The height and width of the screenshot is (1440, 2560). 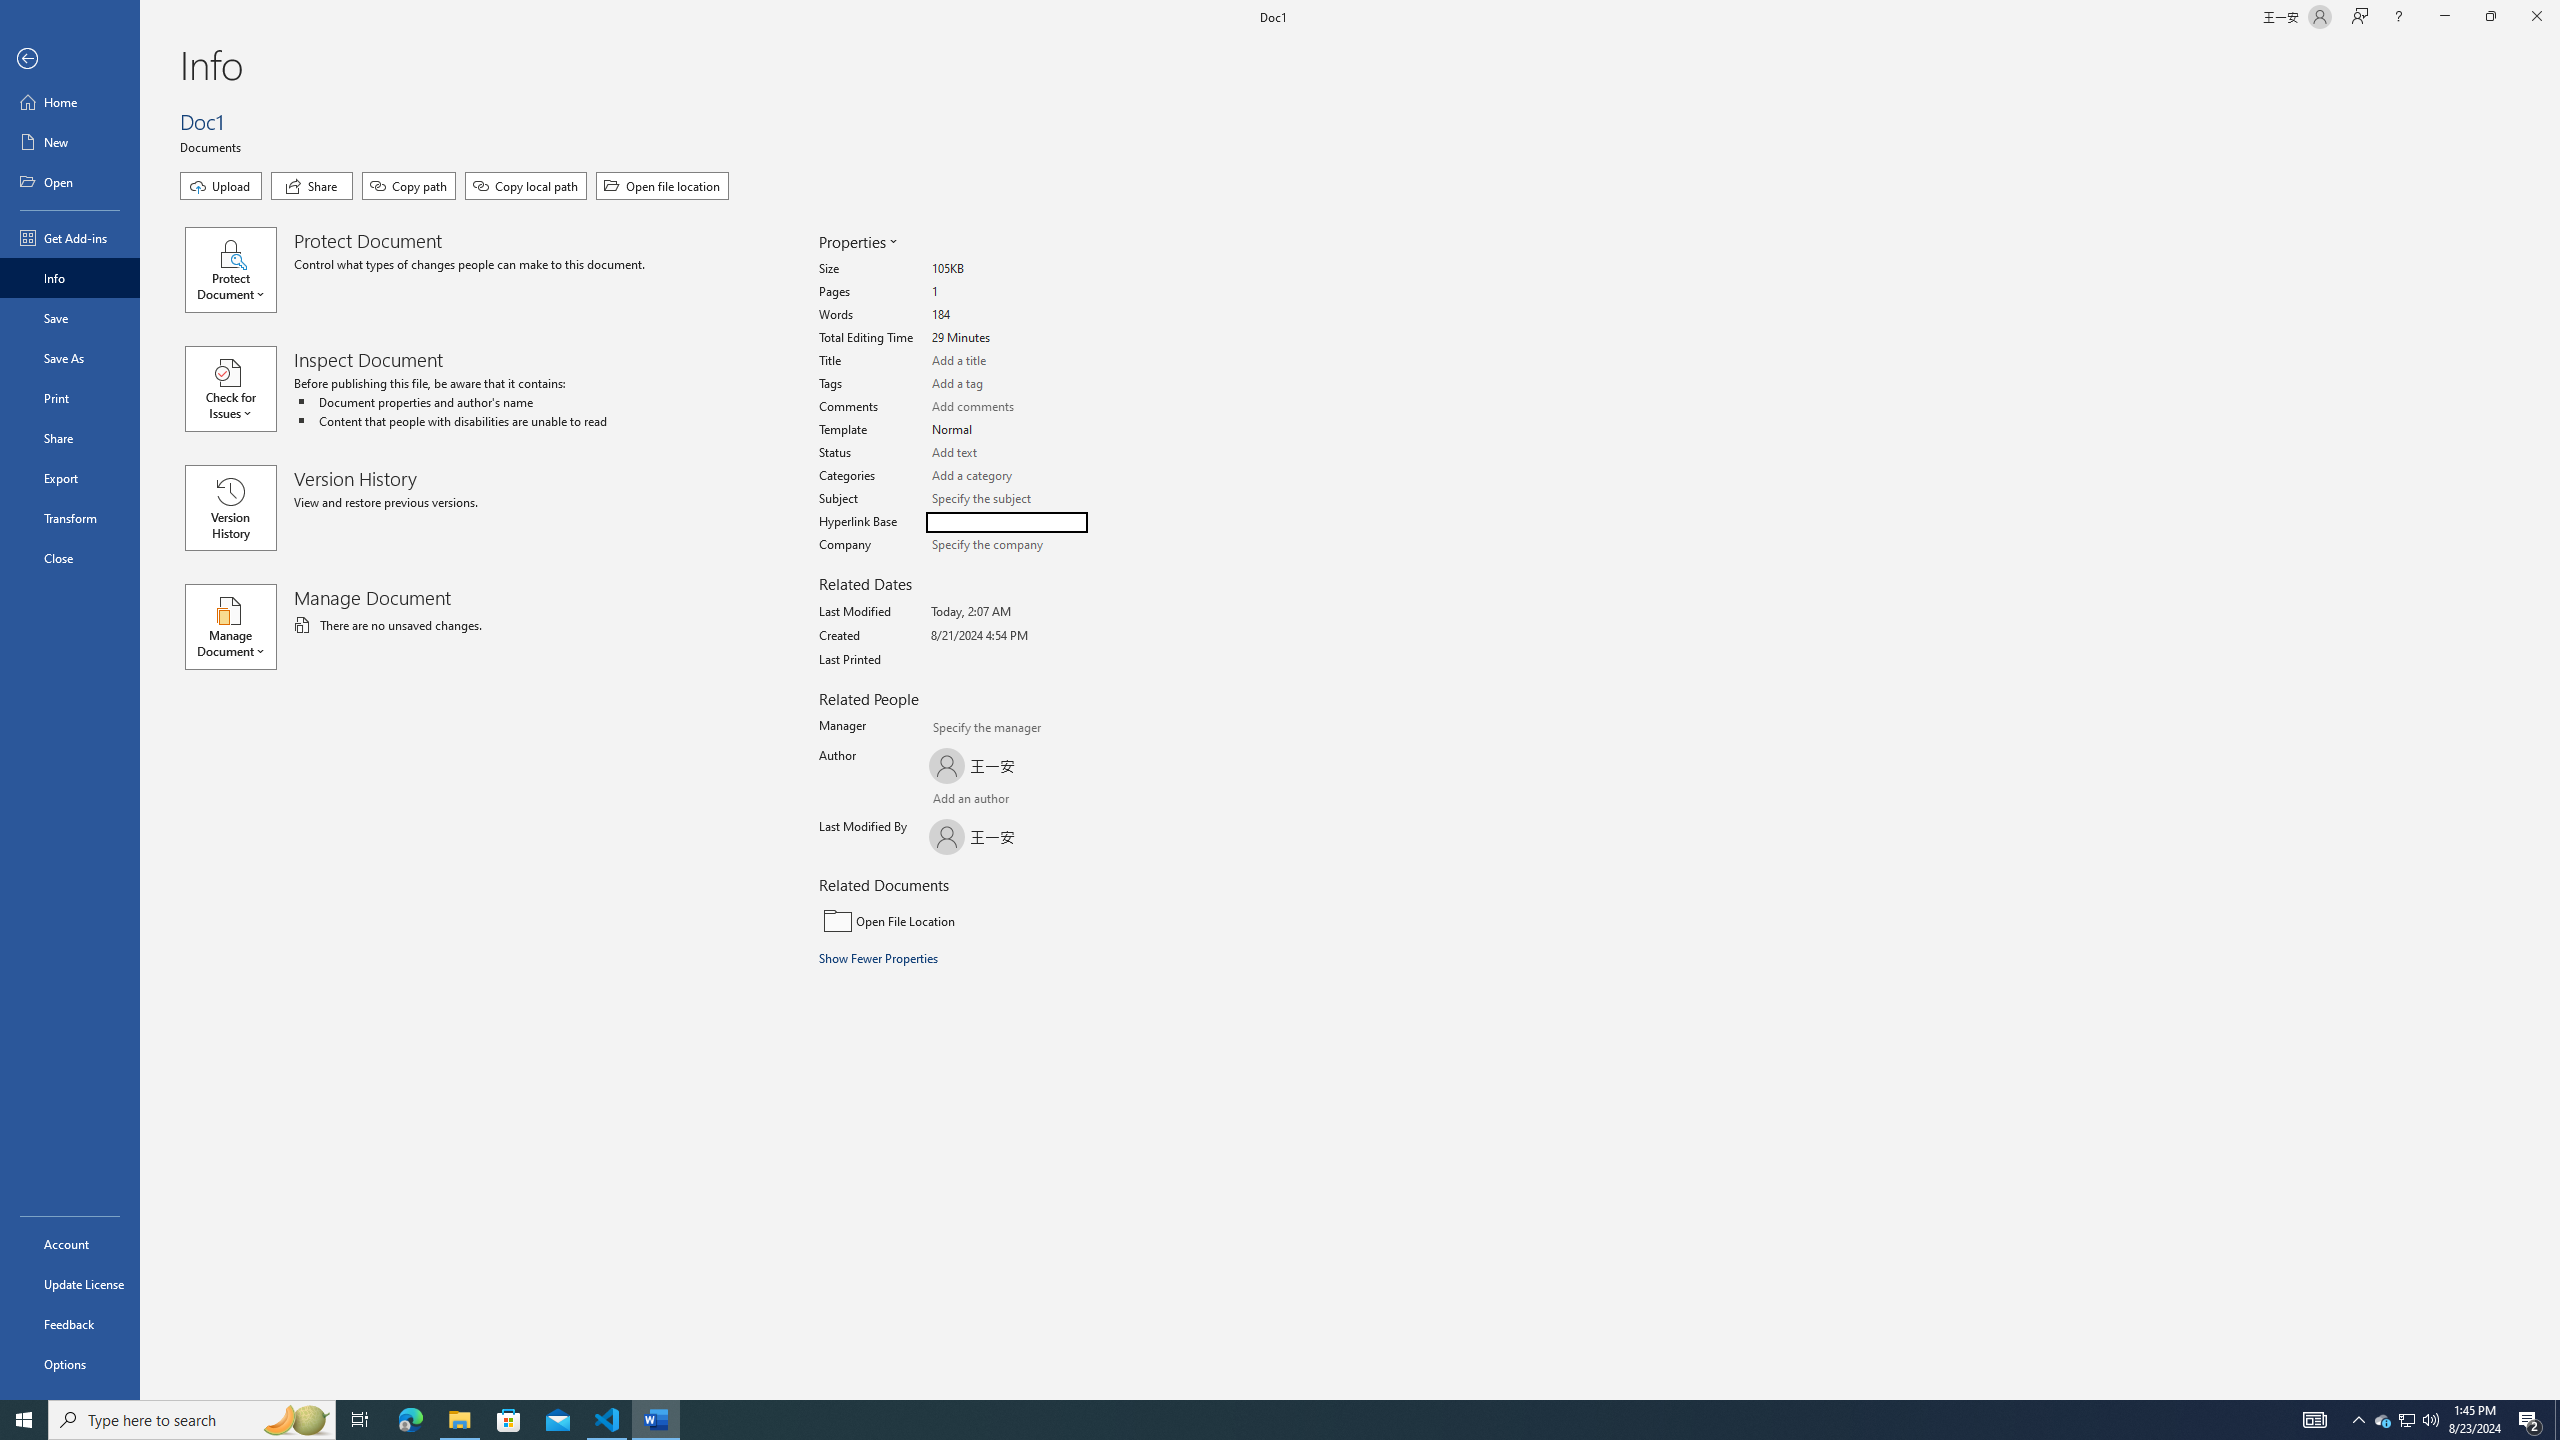 I want to click on Check for Issues, so click(x=239, y=388).